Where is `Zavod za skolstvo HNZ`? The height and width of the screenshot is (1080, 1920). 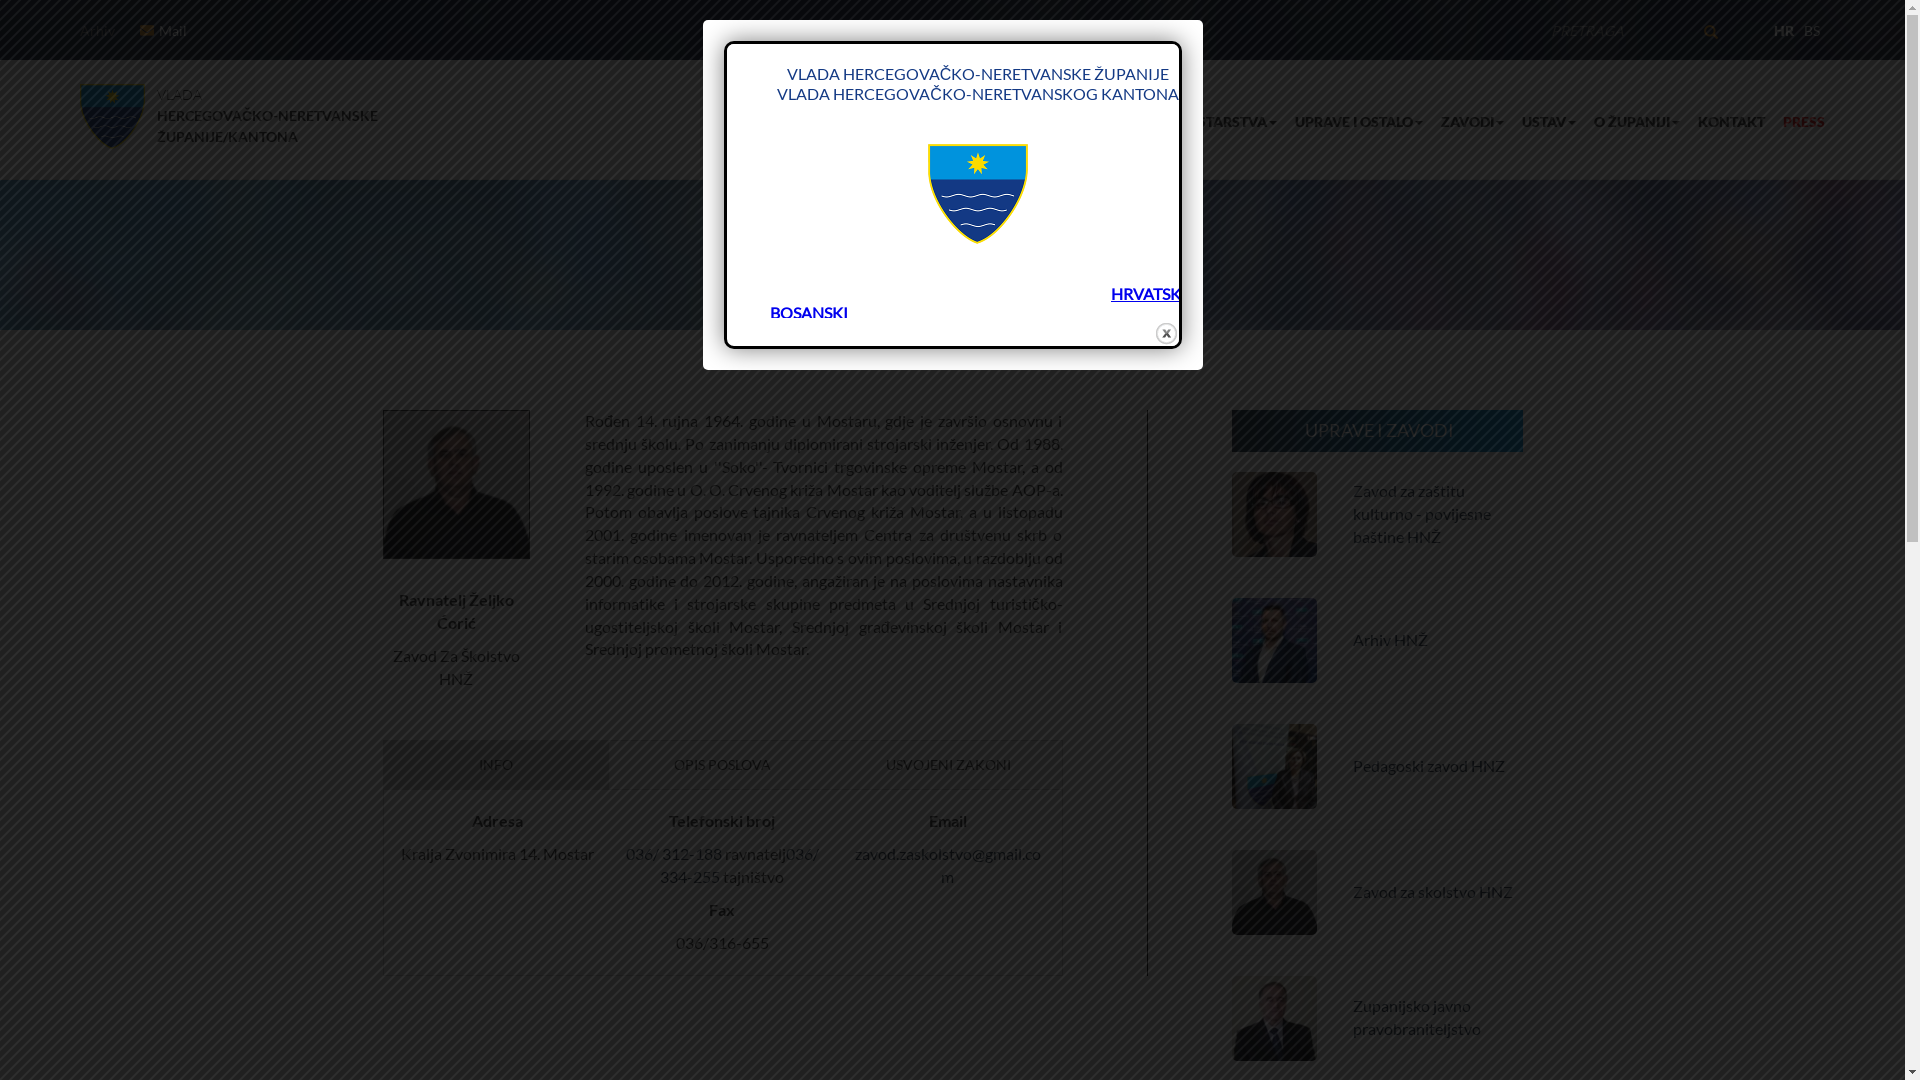 Zavod za skolstvo HNZ is located at coordinates (1433, 892).